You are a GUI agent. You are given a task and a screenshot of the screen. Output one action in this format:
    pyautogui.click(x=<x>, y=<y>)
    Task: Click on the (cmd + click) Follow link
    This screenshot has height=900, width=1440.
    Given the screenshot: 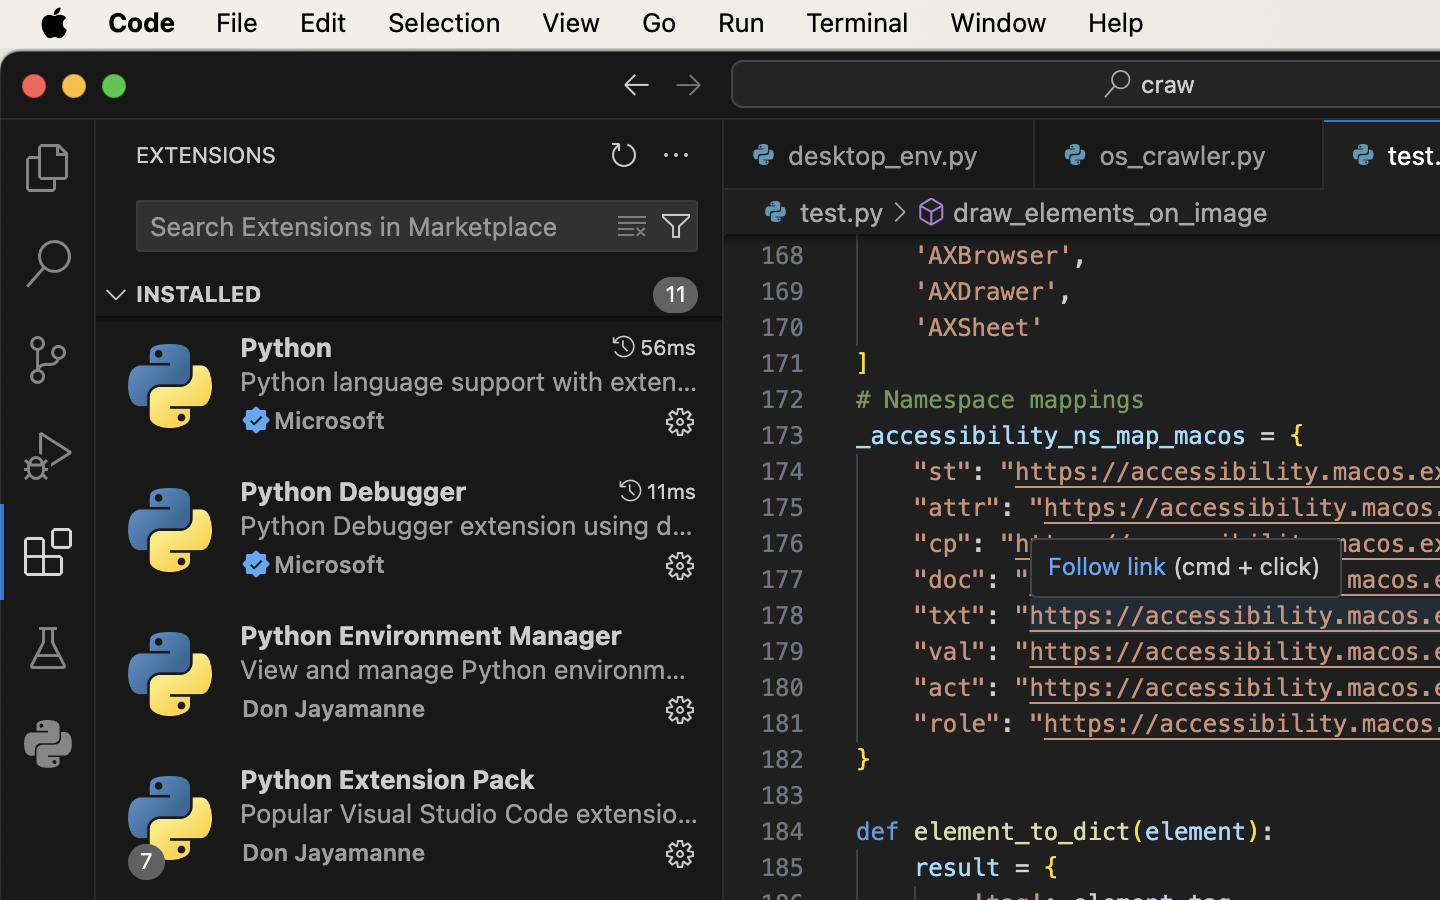 What is the action you would take?
    pyautogui.click(x=1186, y=566)
    